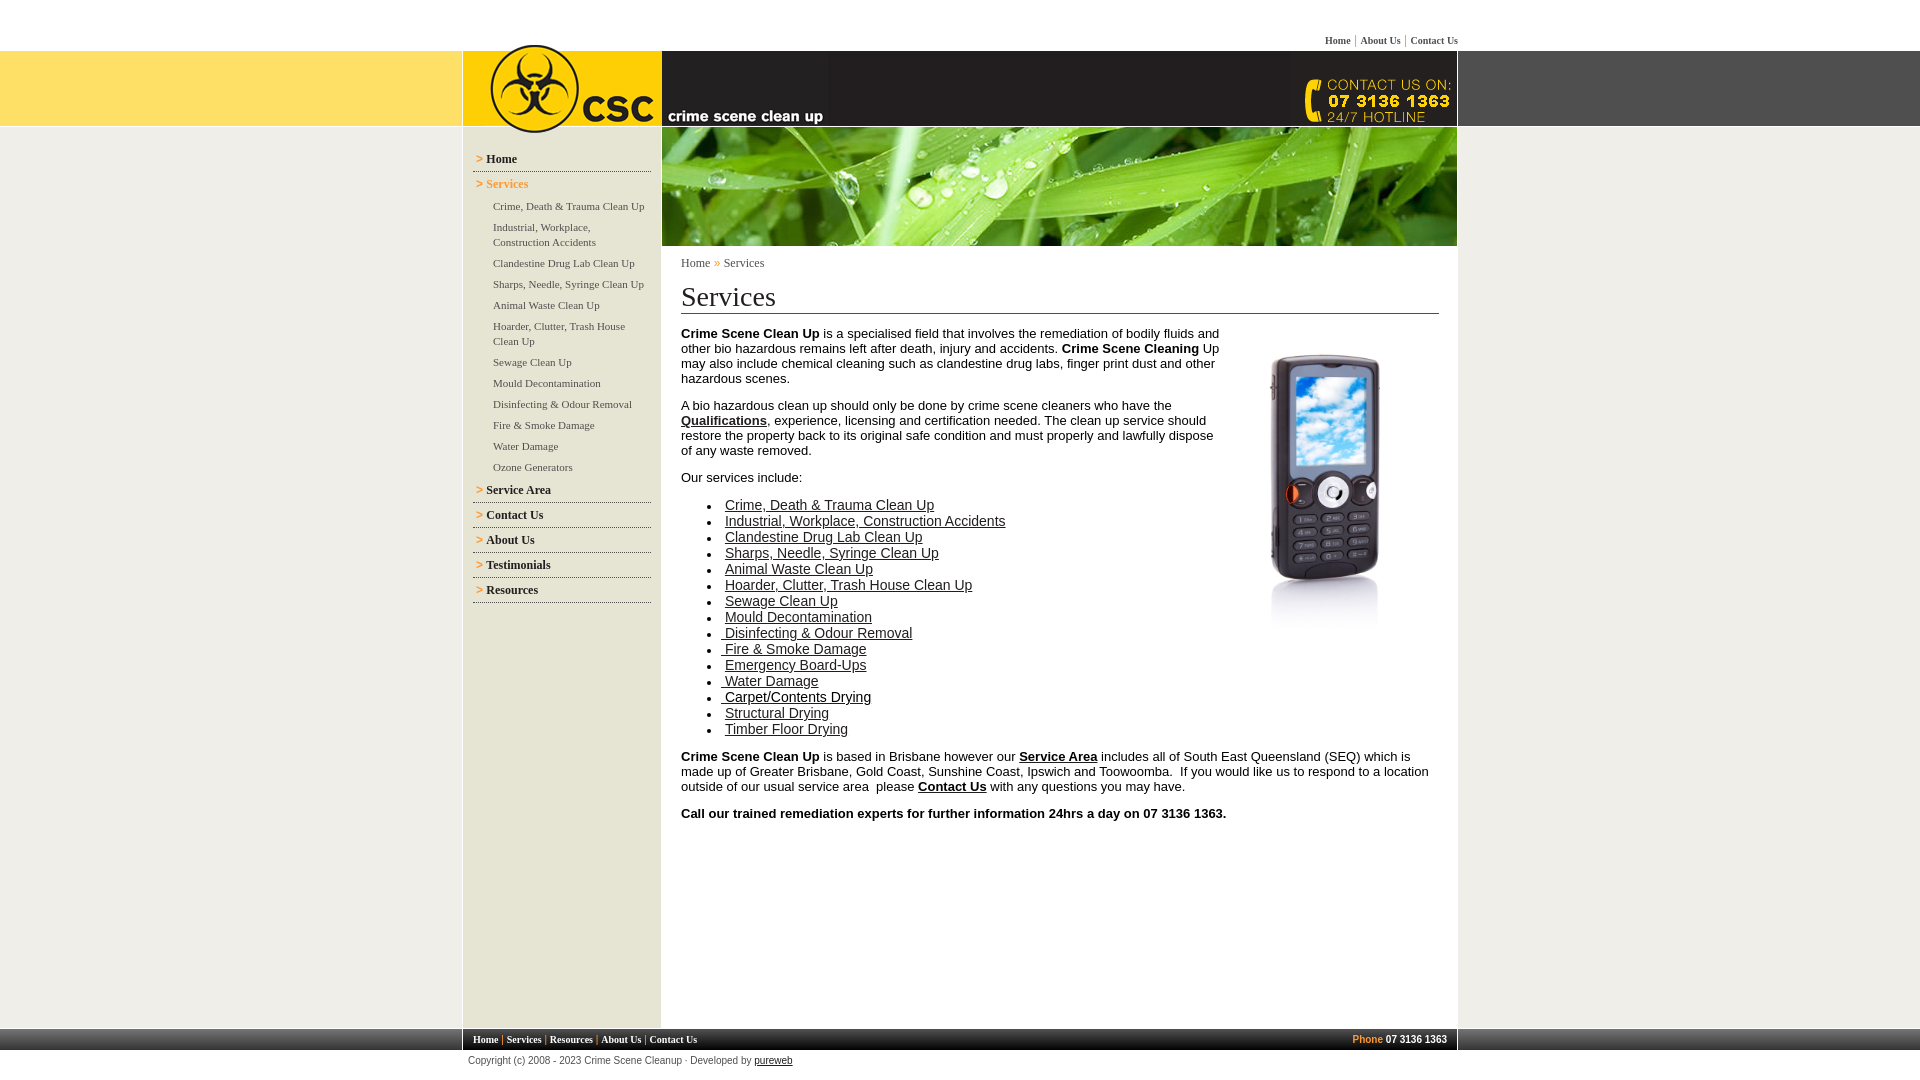 This screenshot has height=1080, width=1920. I want to click on Contact Us, so click(952, 786).